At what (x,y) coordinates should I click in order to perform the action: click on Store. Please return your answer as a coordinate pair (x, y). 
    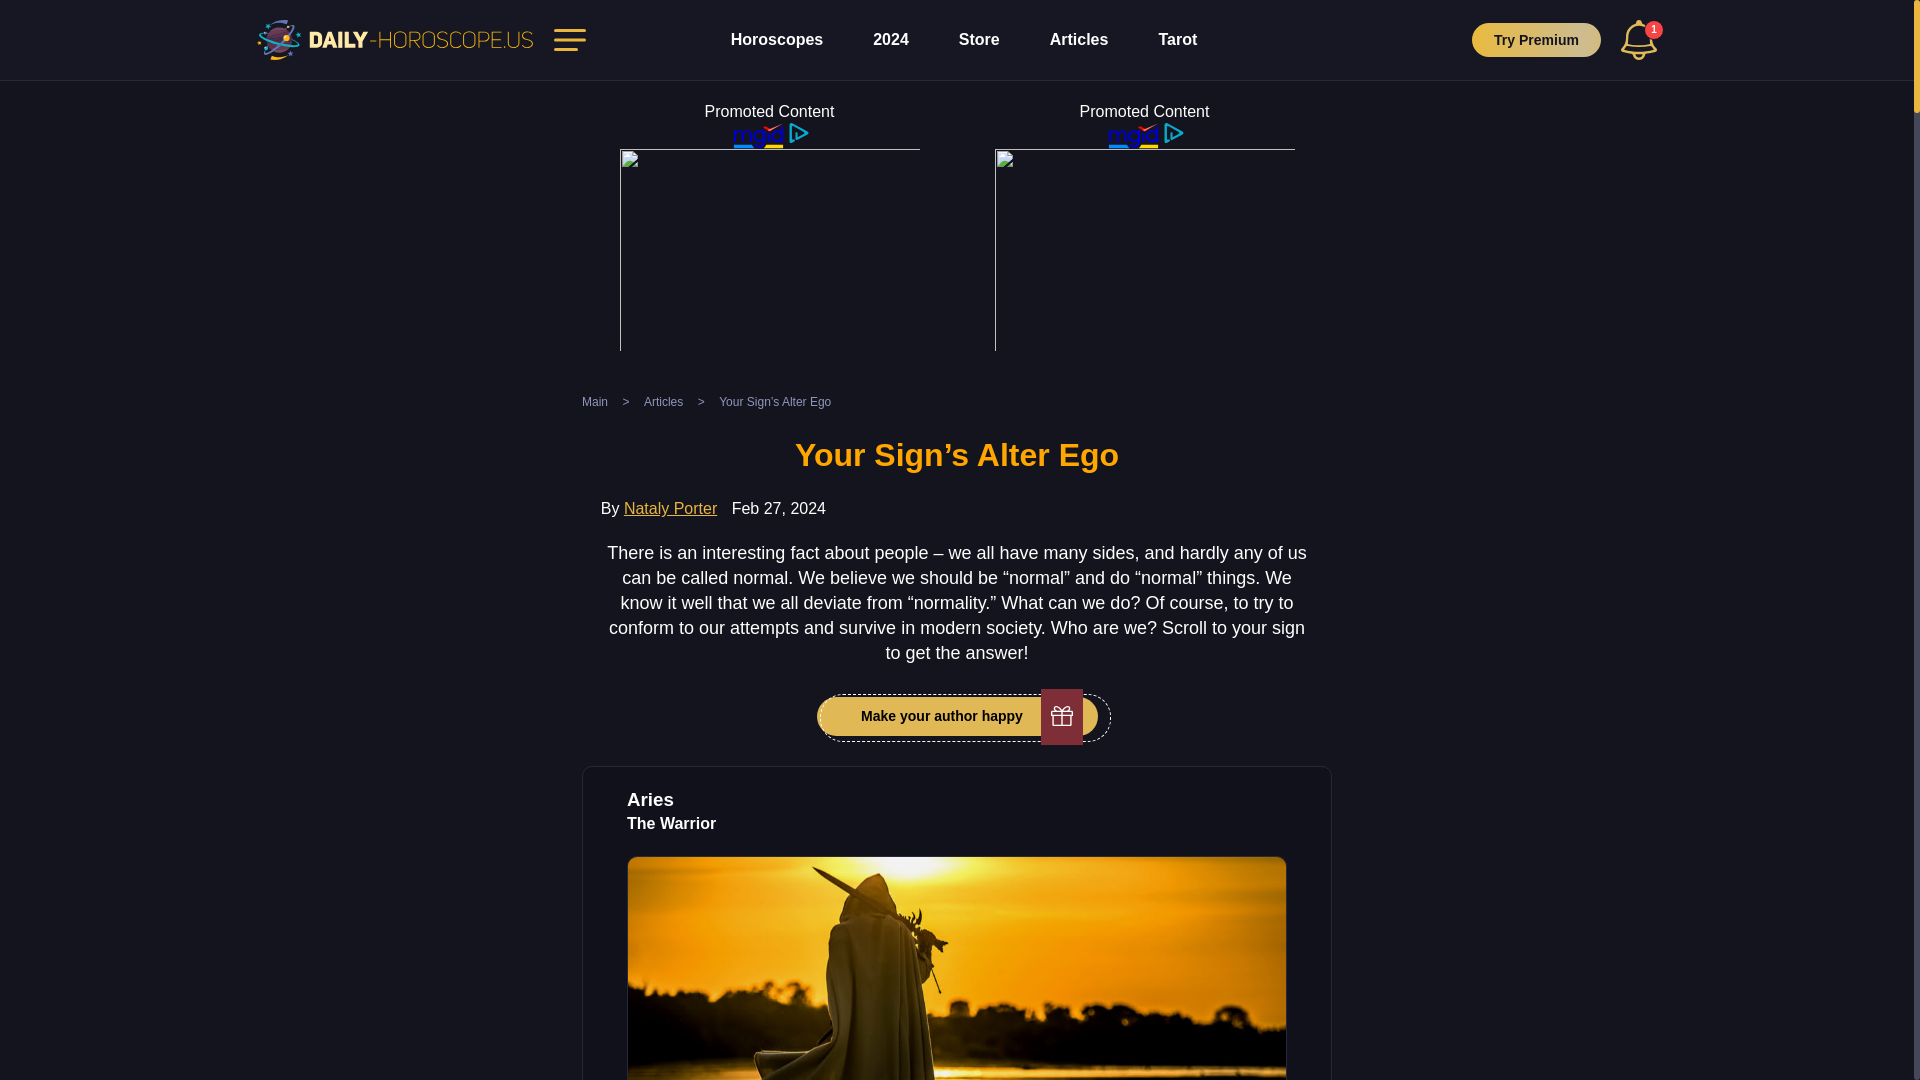
    Looking at the image, I should click on (979, 40).